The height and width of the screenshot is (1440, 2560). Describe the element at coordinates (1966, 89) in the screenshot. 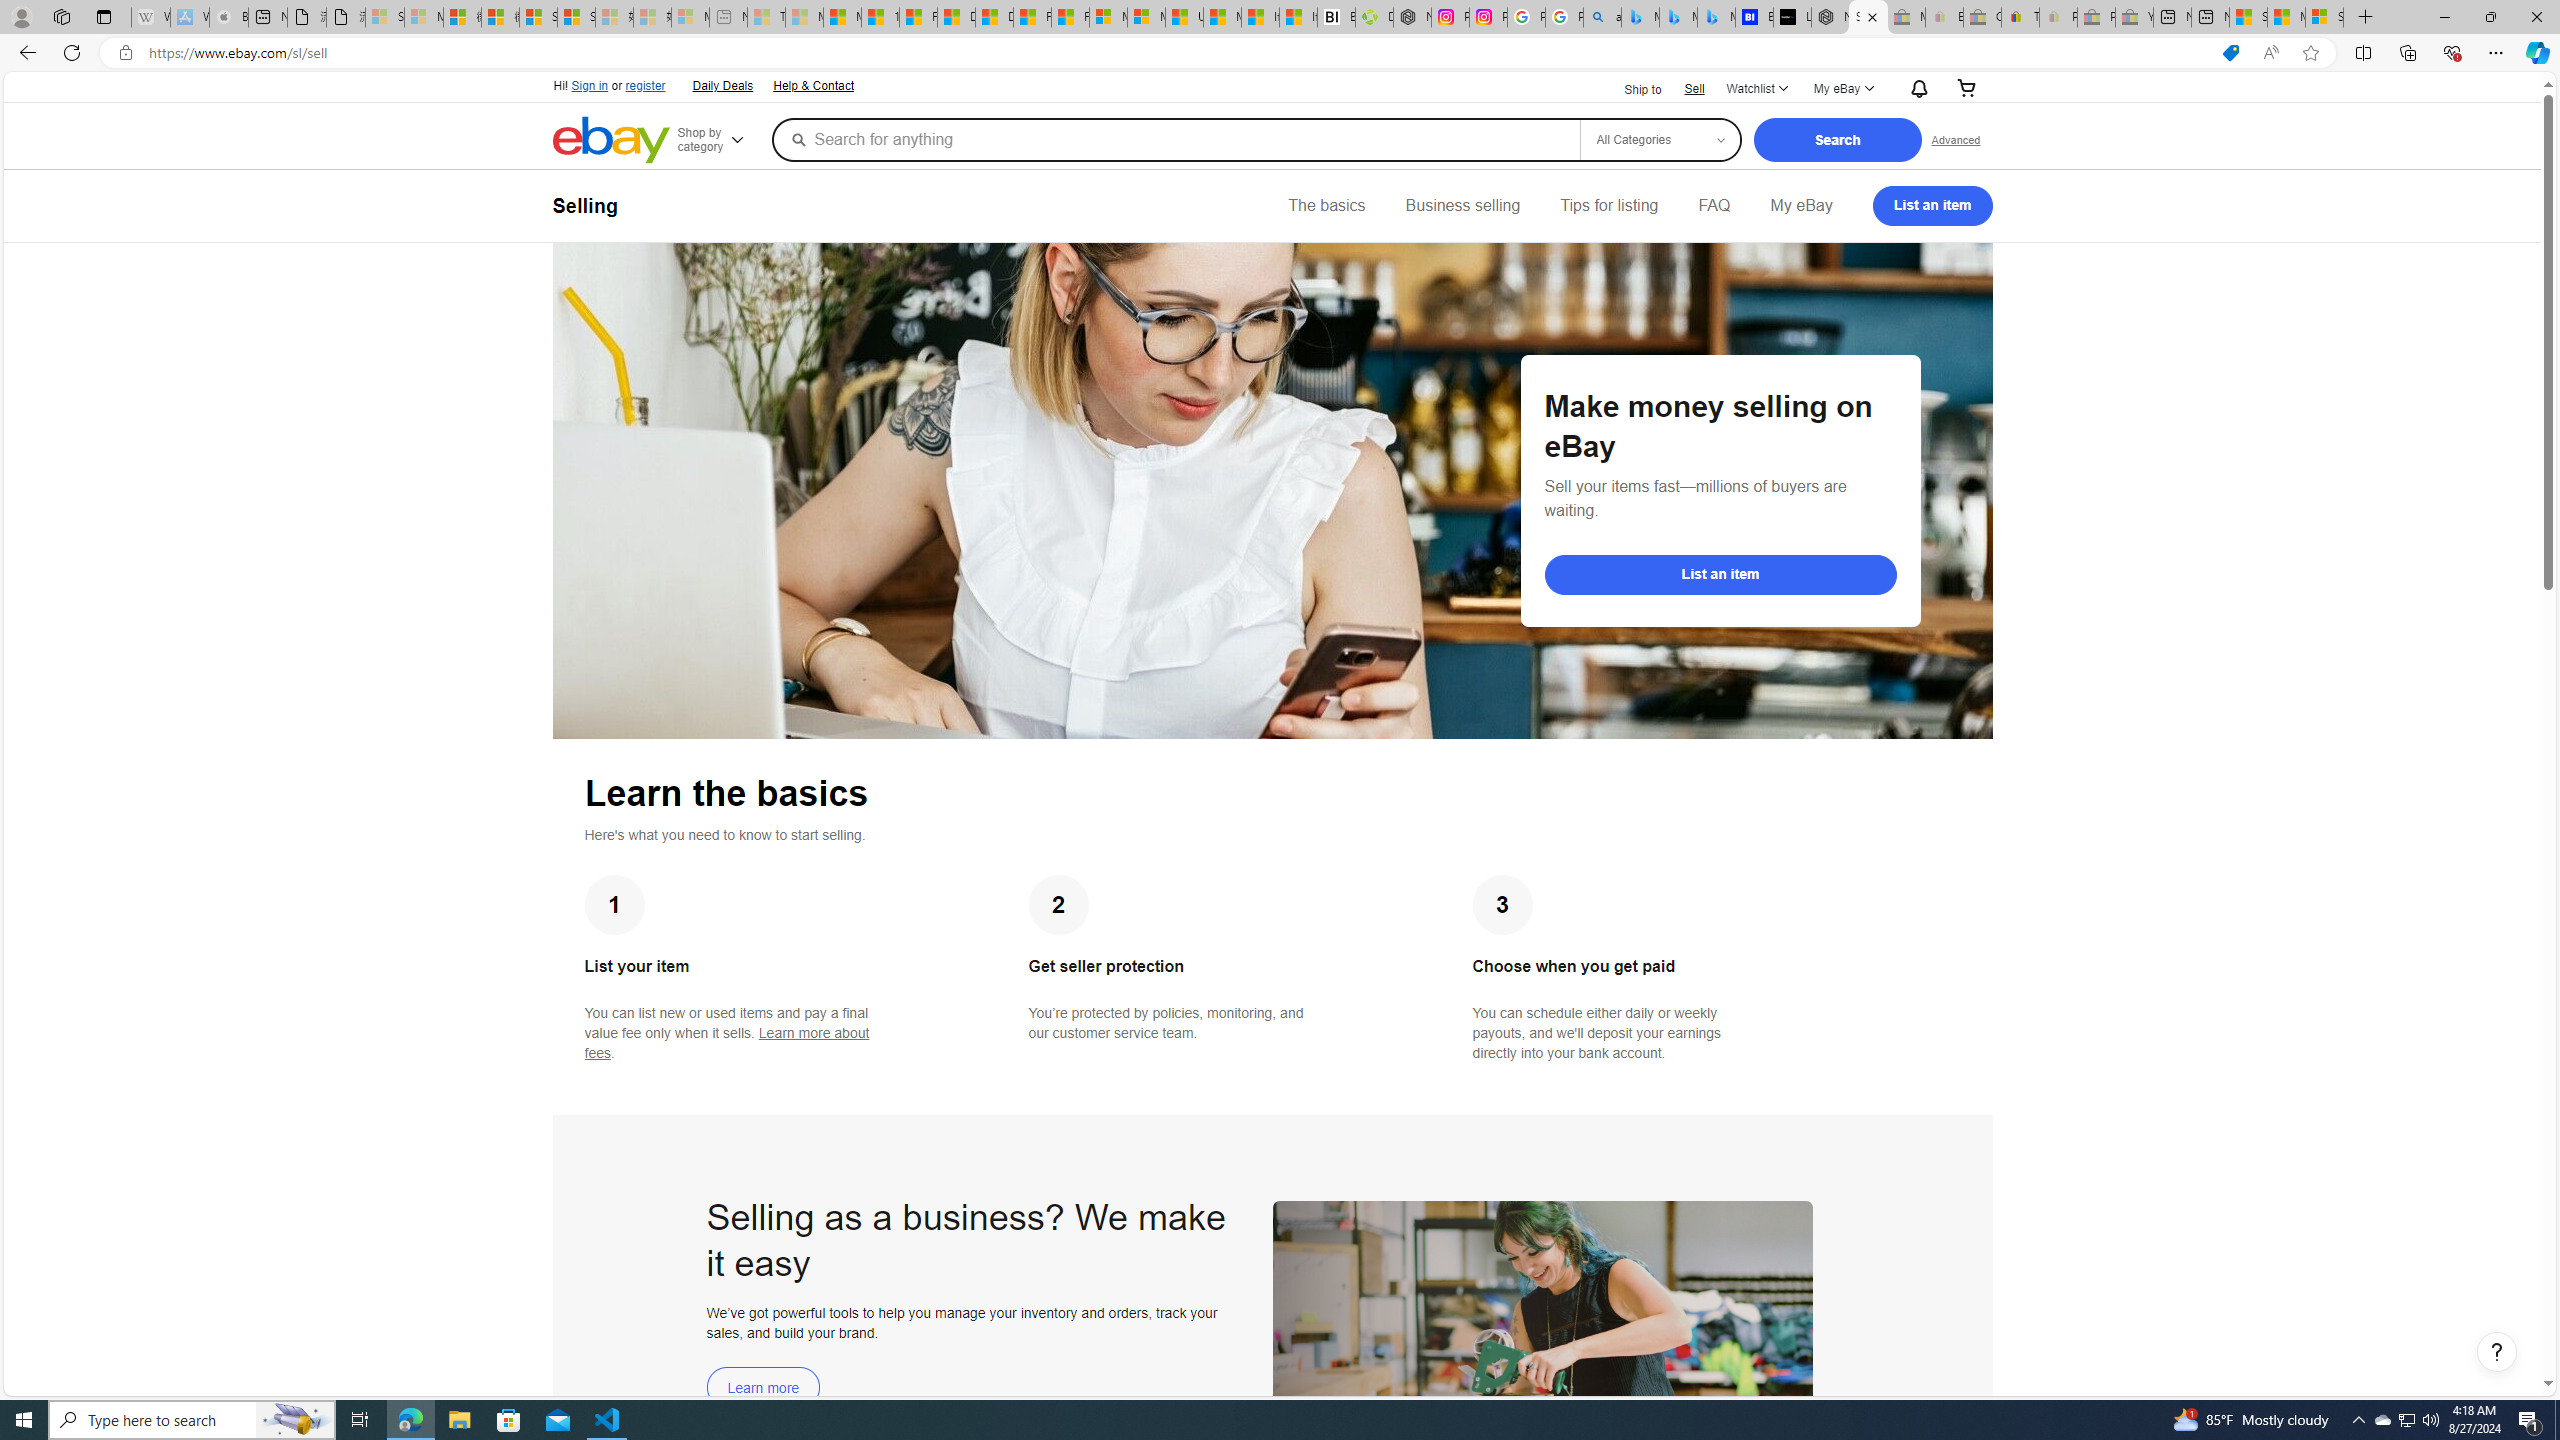

I see `Expand Cart` at that location.